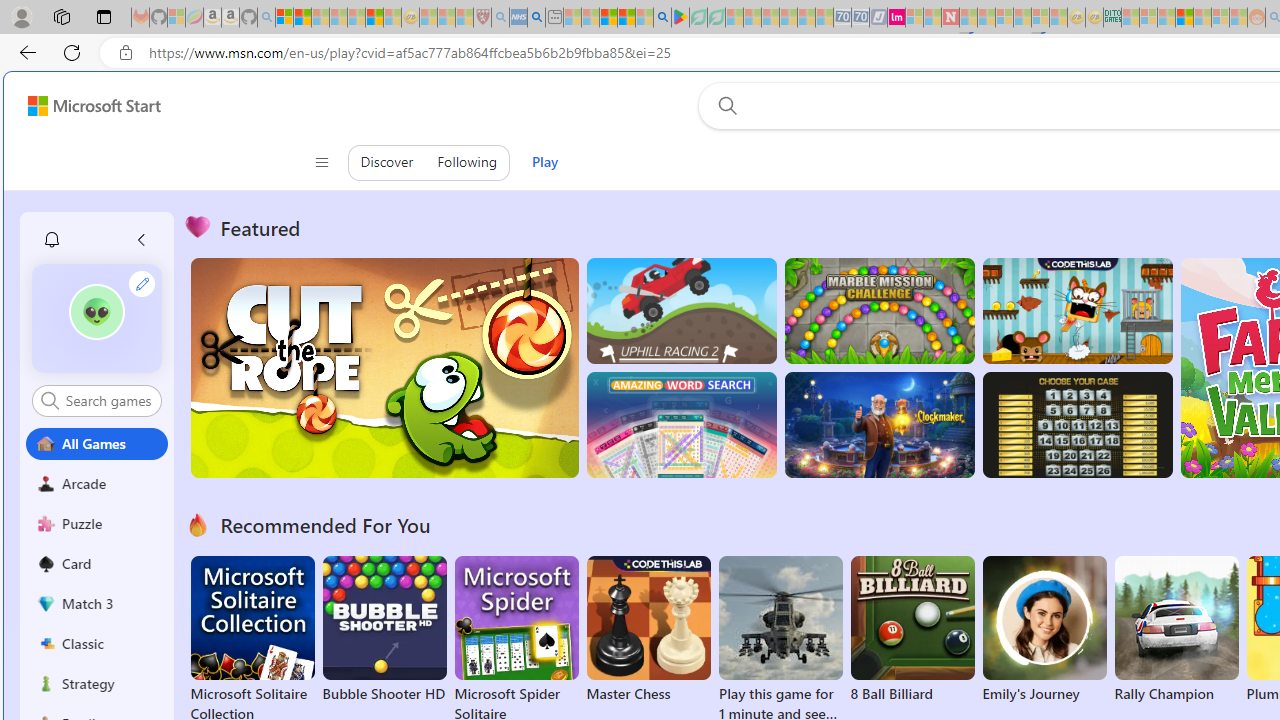 This screenshot has width=1280, height=720. Describe the element at coordinates (879, 310) in the screenshot. I see `Marble Mission : Challenge` at that location.